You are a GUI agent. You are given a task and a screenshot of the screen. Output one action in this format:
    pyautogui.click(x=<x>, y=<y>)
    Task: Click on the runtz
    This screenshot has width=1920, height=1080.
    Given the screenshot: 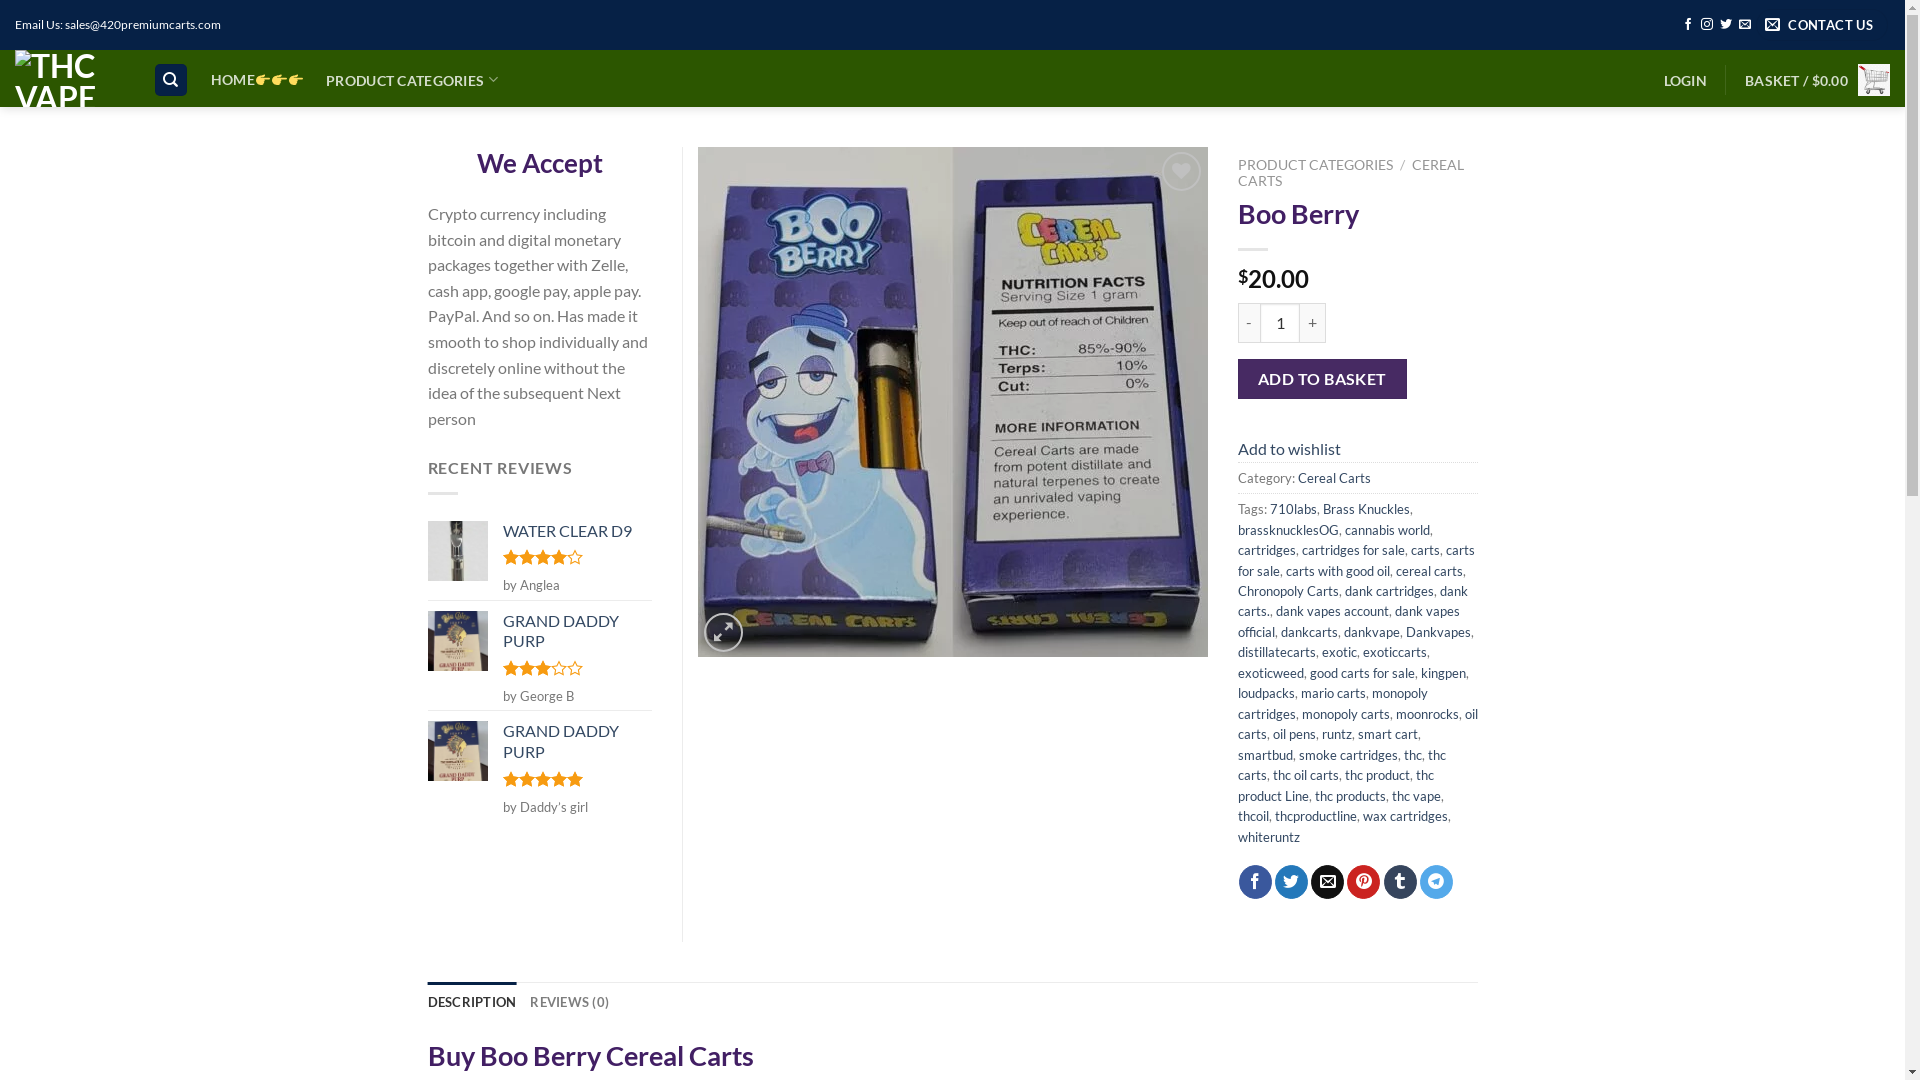 What is the action you would take?
    pyautogui.click(x=1337, y=734)
    